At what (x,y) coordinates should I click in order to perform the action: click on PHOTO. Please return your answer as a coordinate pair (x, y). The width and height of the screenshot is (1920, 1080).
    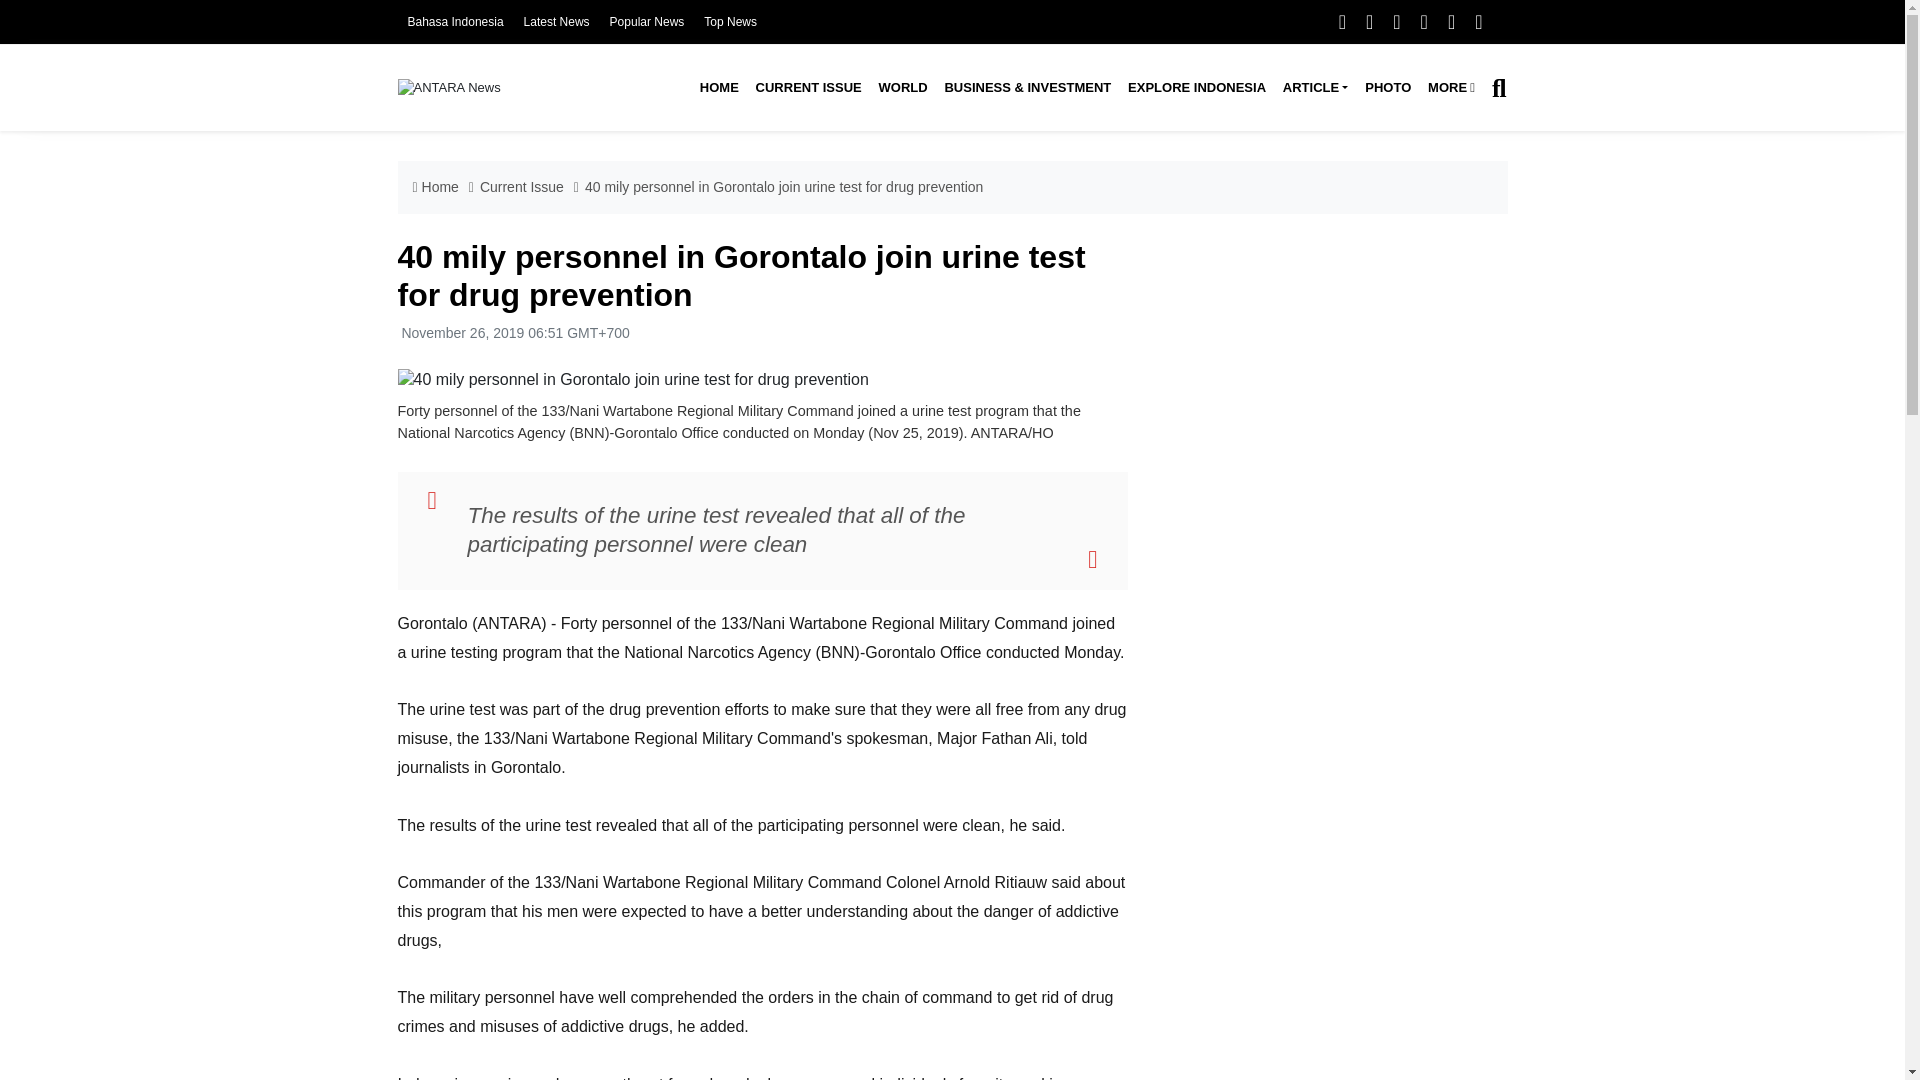
    Looking at the image, I should click on (1388, 88).